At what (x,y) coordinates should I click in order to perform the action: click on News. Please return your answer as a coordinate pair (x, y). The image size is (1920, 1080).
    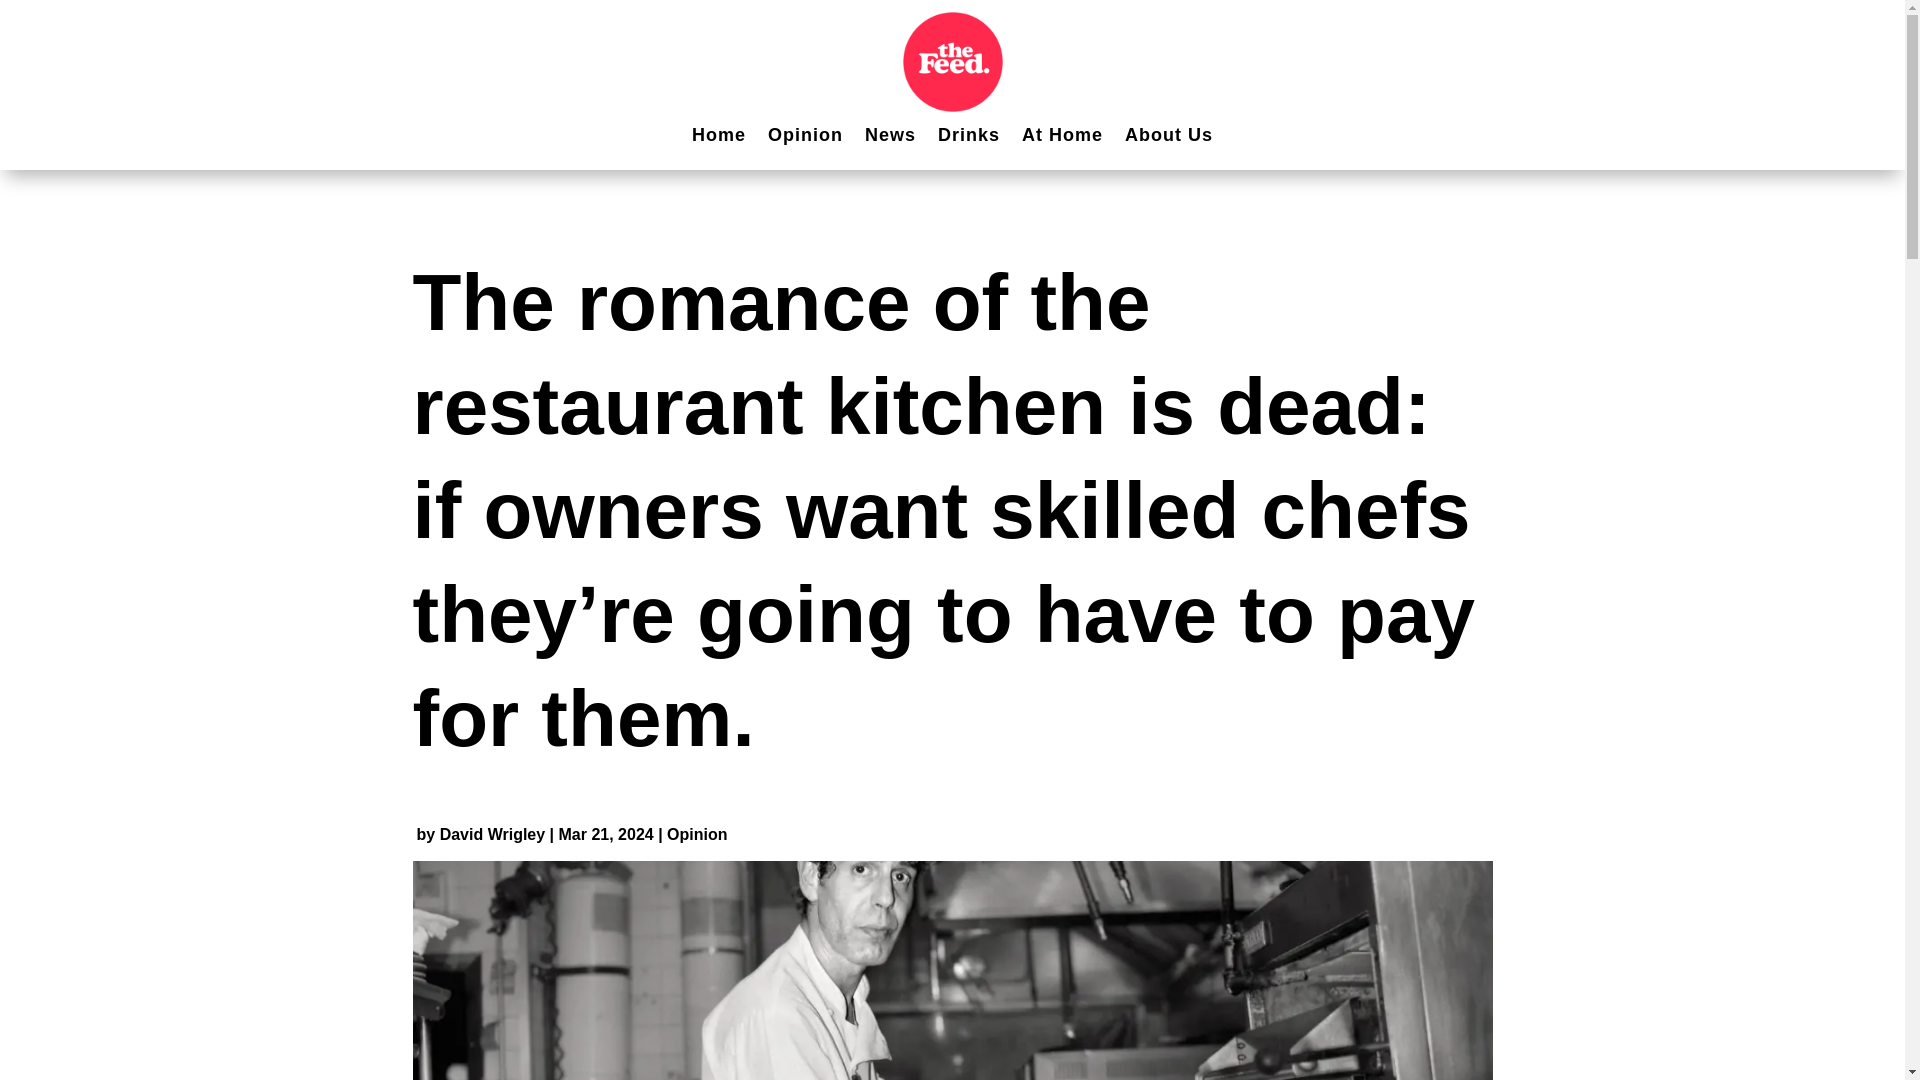
    Looking at the image, I should click on (890, 137).